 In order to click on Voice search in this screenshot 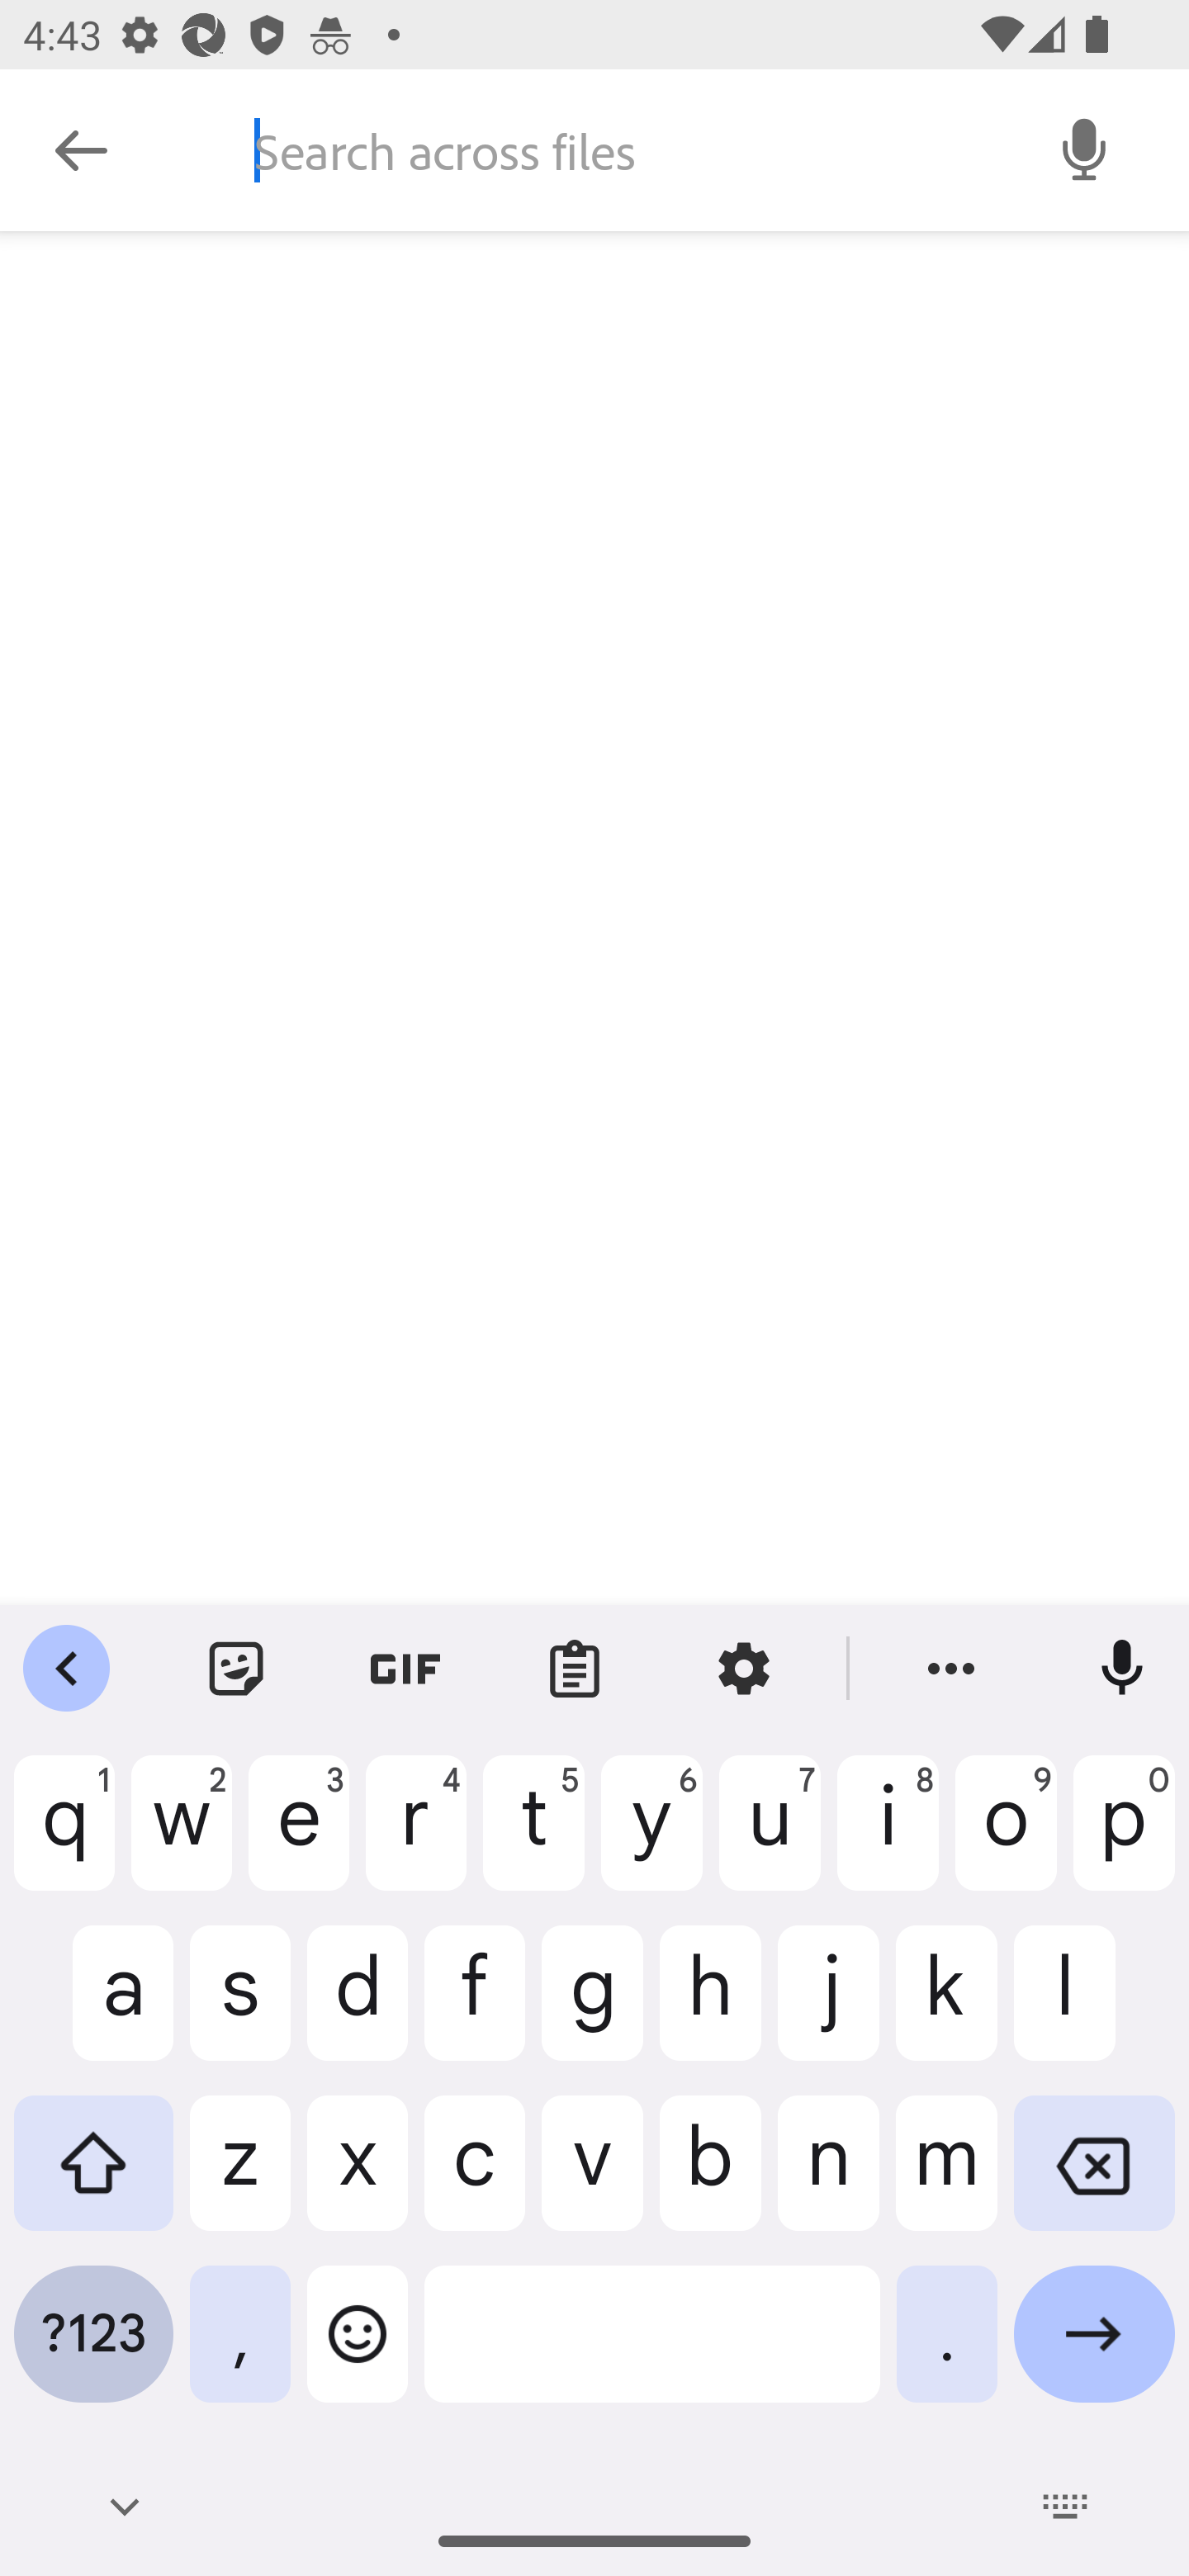, I will do `click(1085, 149)`.